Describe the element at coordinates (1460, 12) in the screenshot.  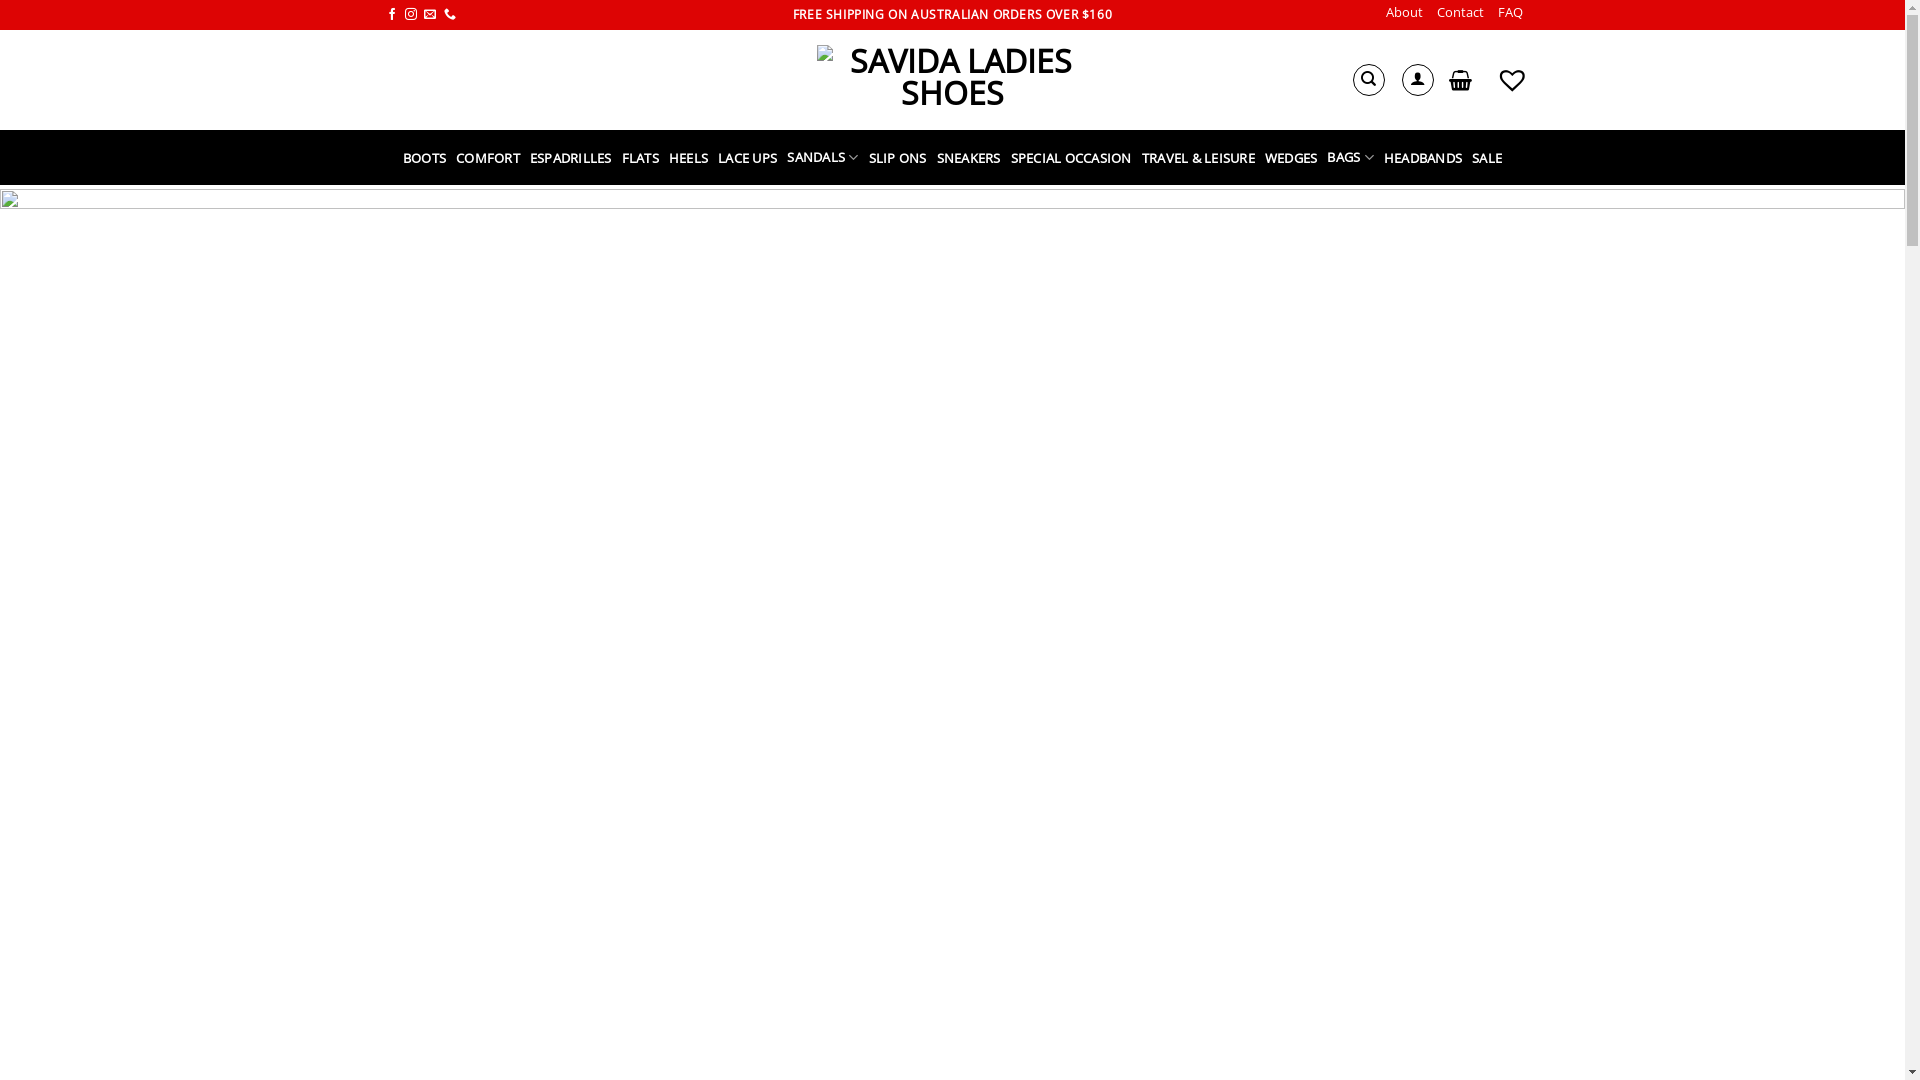
I see `Contact` at that location.